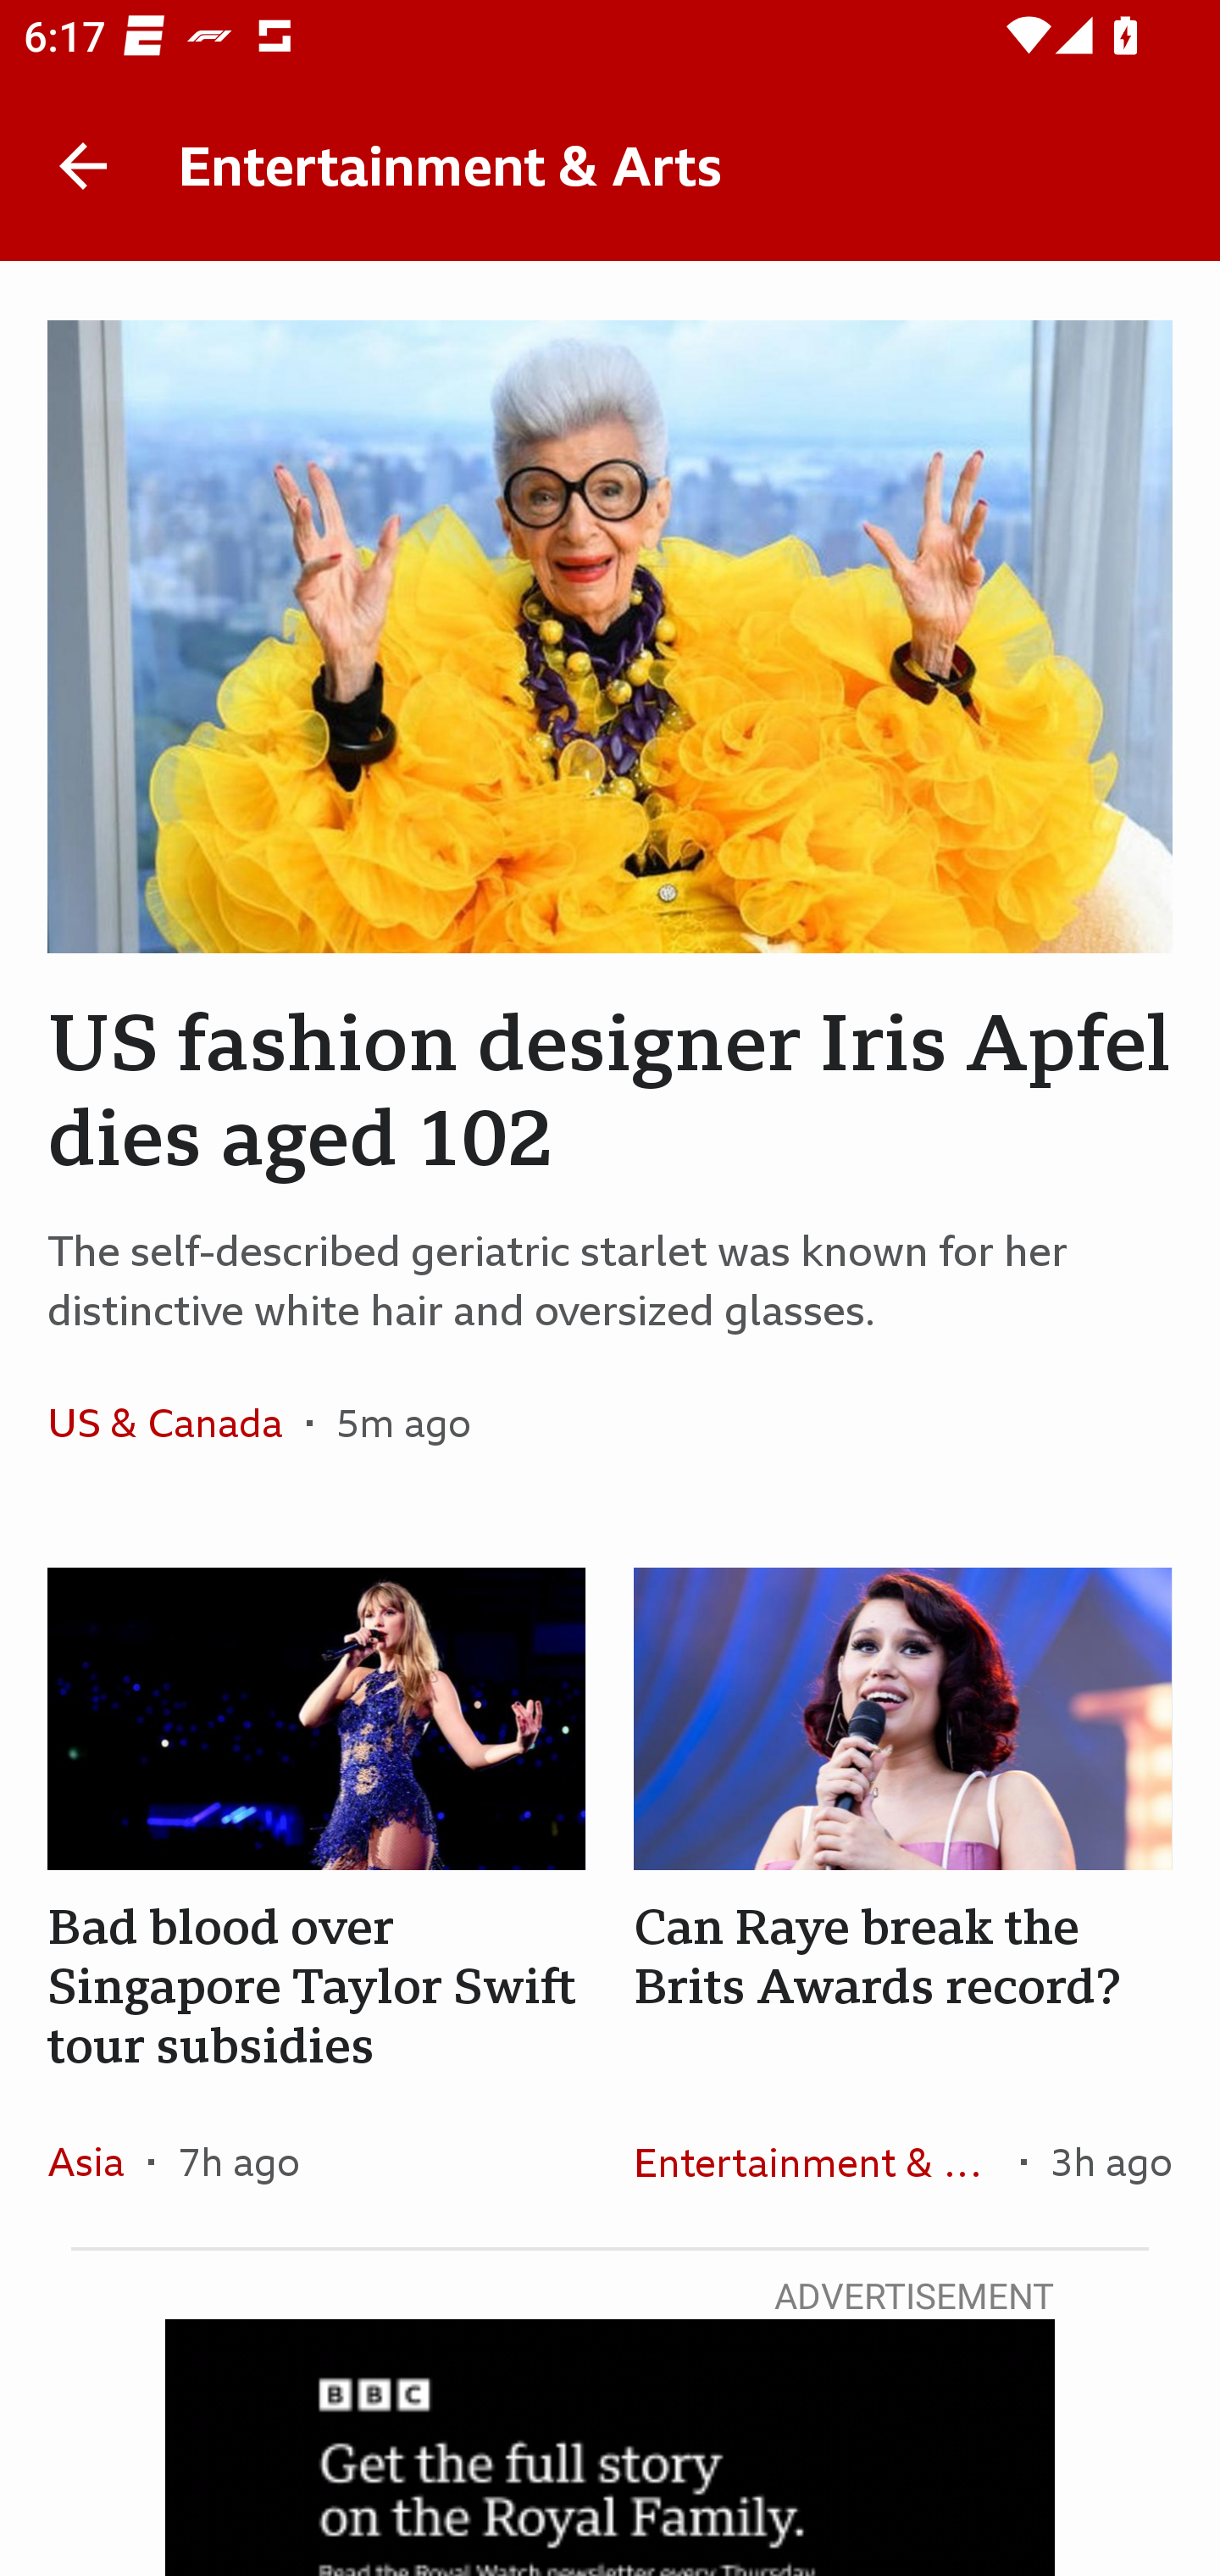 Image resolution: width=1220 pixels, height=2576 pixels. What do you see at coordinates (98, 2161) in the screenshot?
I see `Asia In the section Asia` at bounding box center [98, 2161].